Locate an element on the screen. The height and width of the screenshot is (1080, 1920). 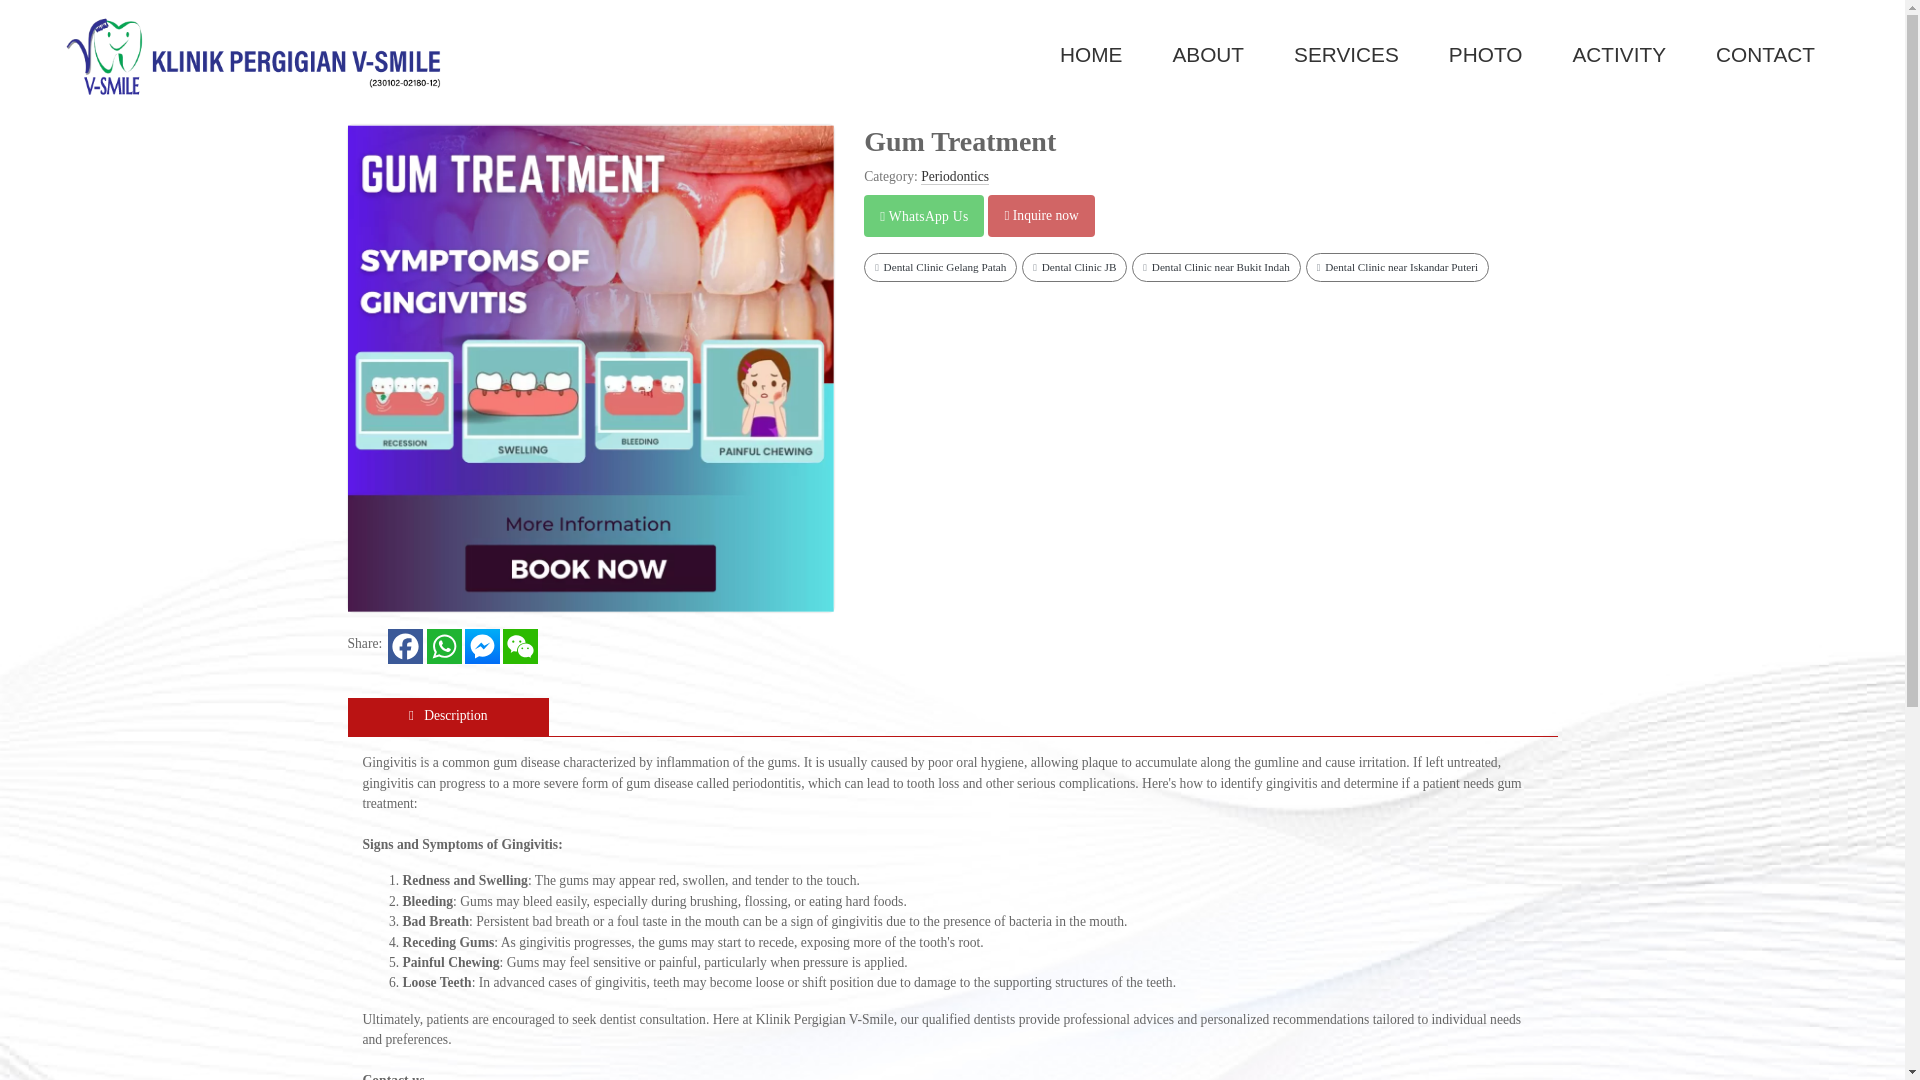
ABOUT is located at coordinates (1208, 54).